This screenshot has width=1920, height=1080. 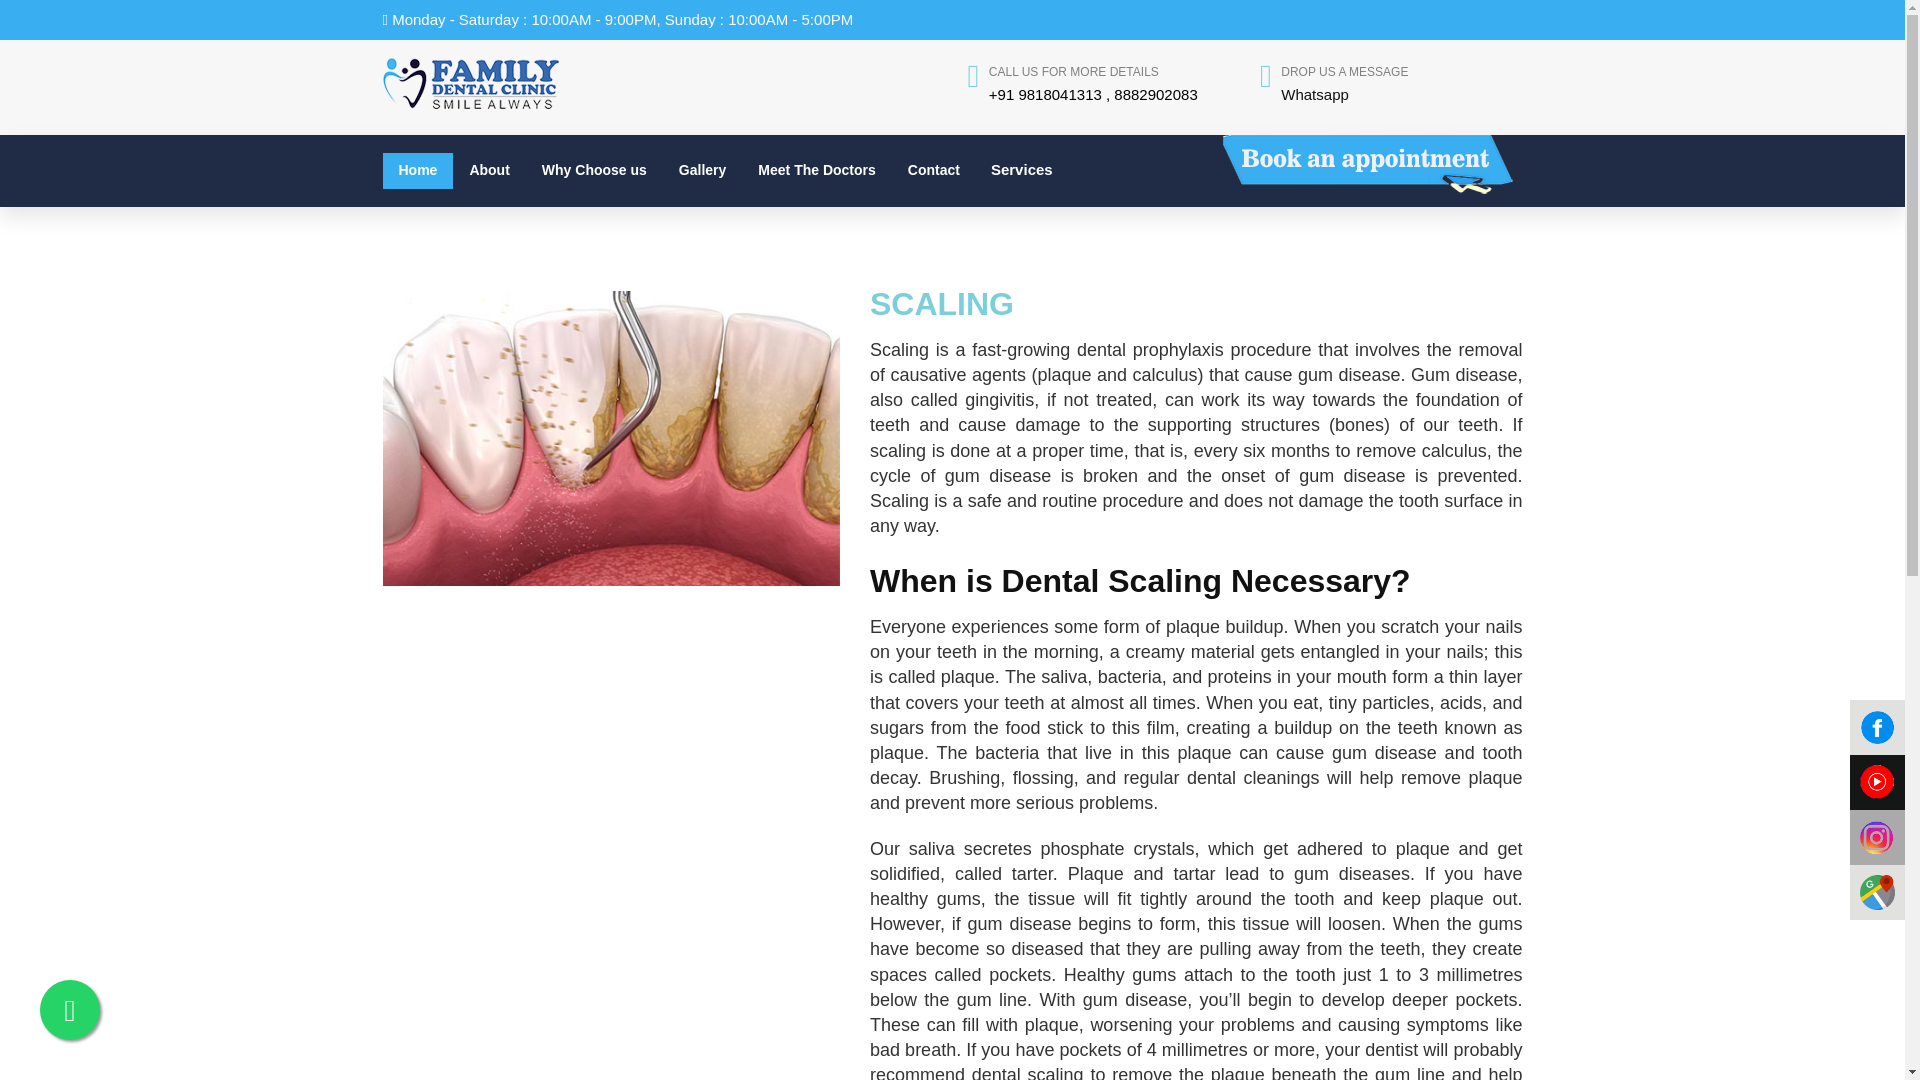 I want to click on Why Choose us, so click(x=594, y=171).